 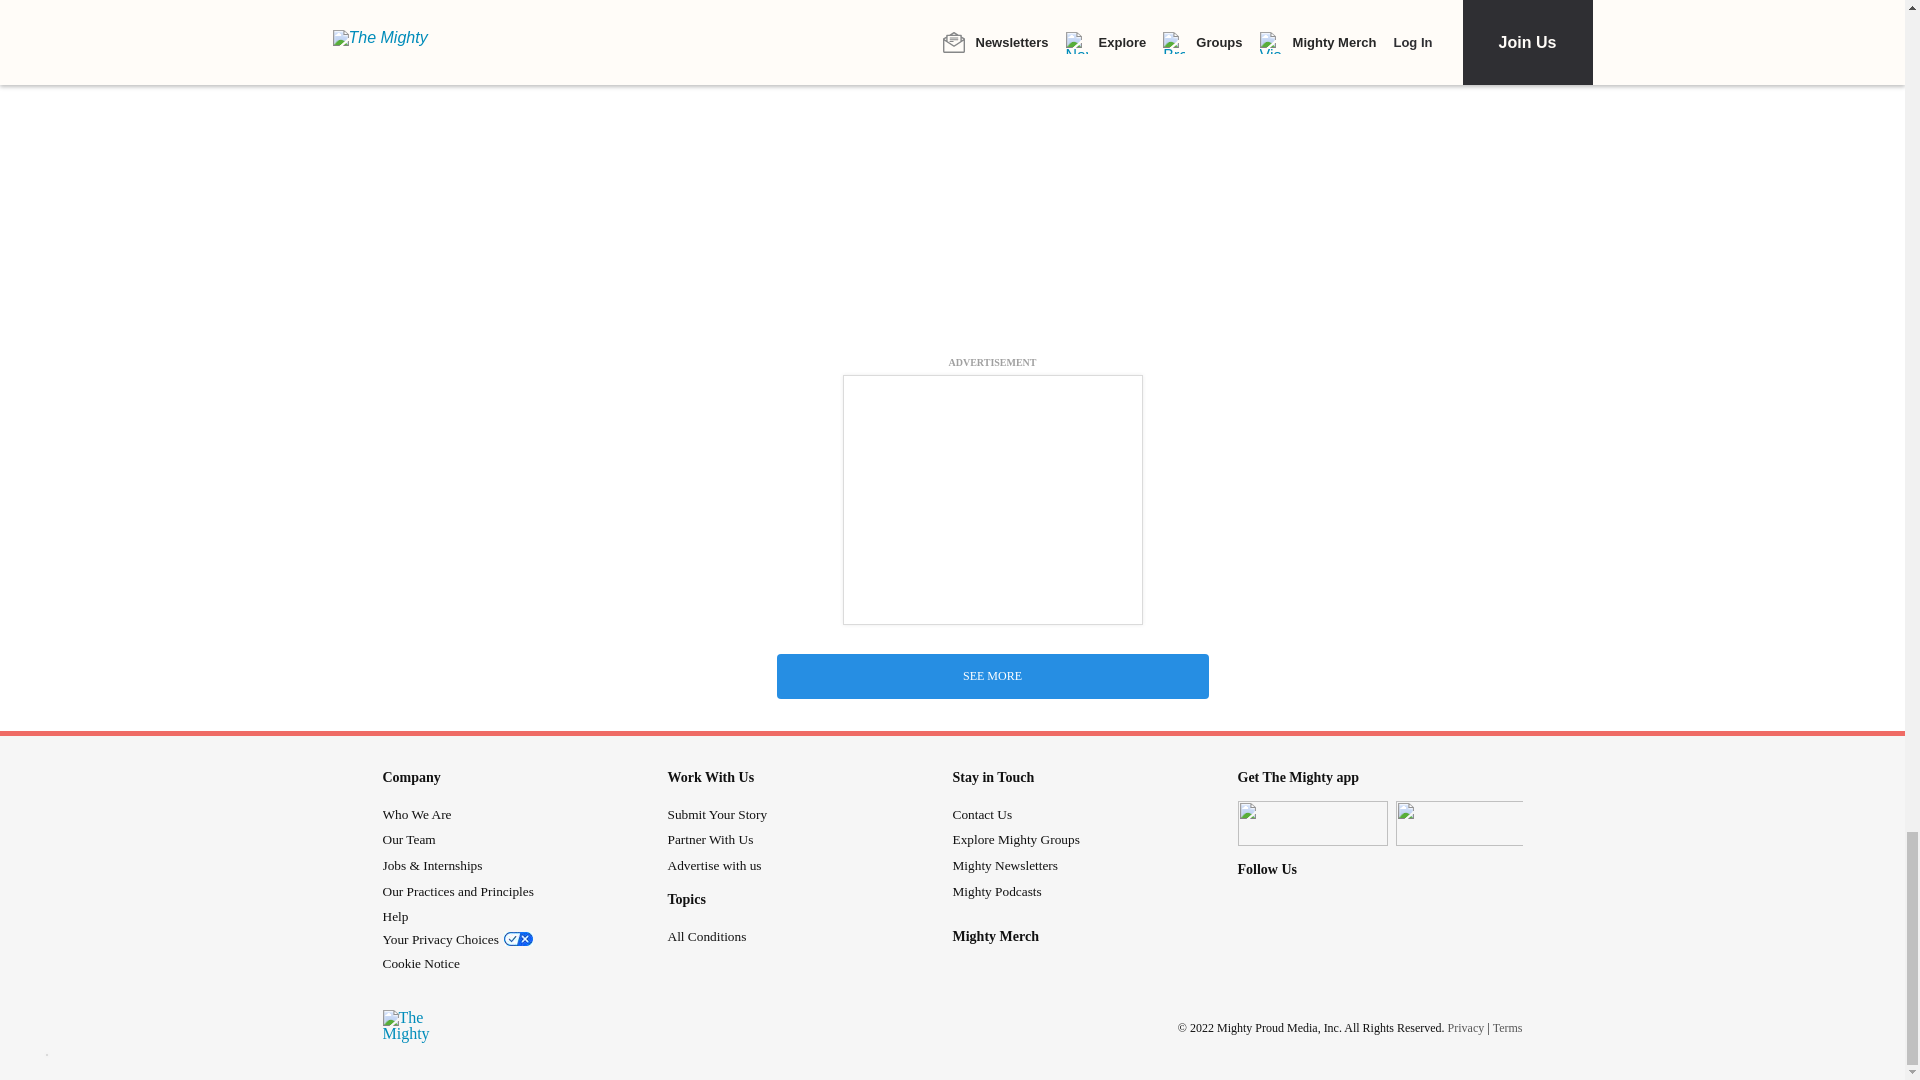 I want to click on Our Team, so click(x=408, y=838).